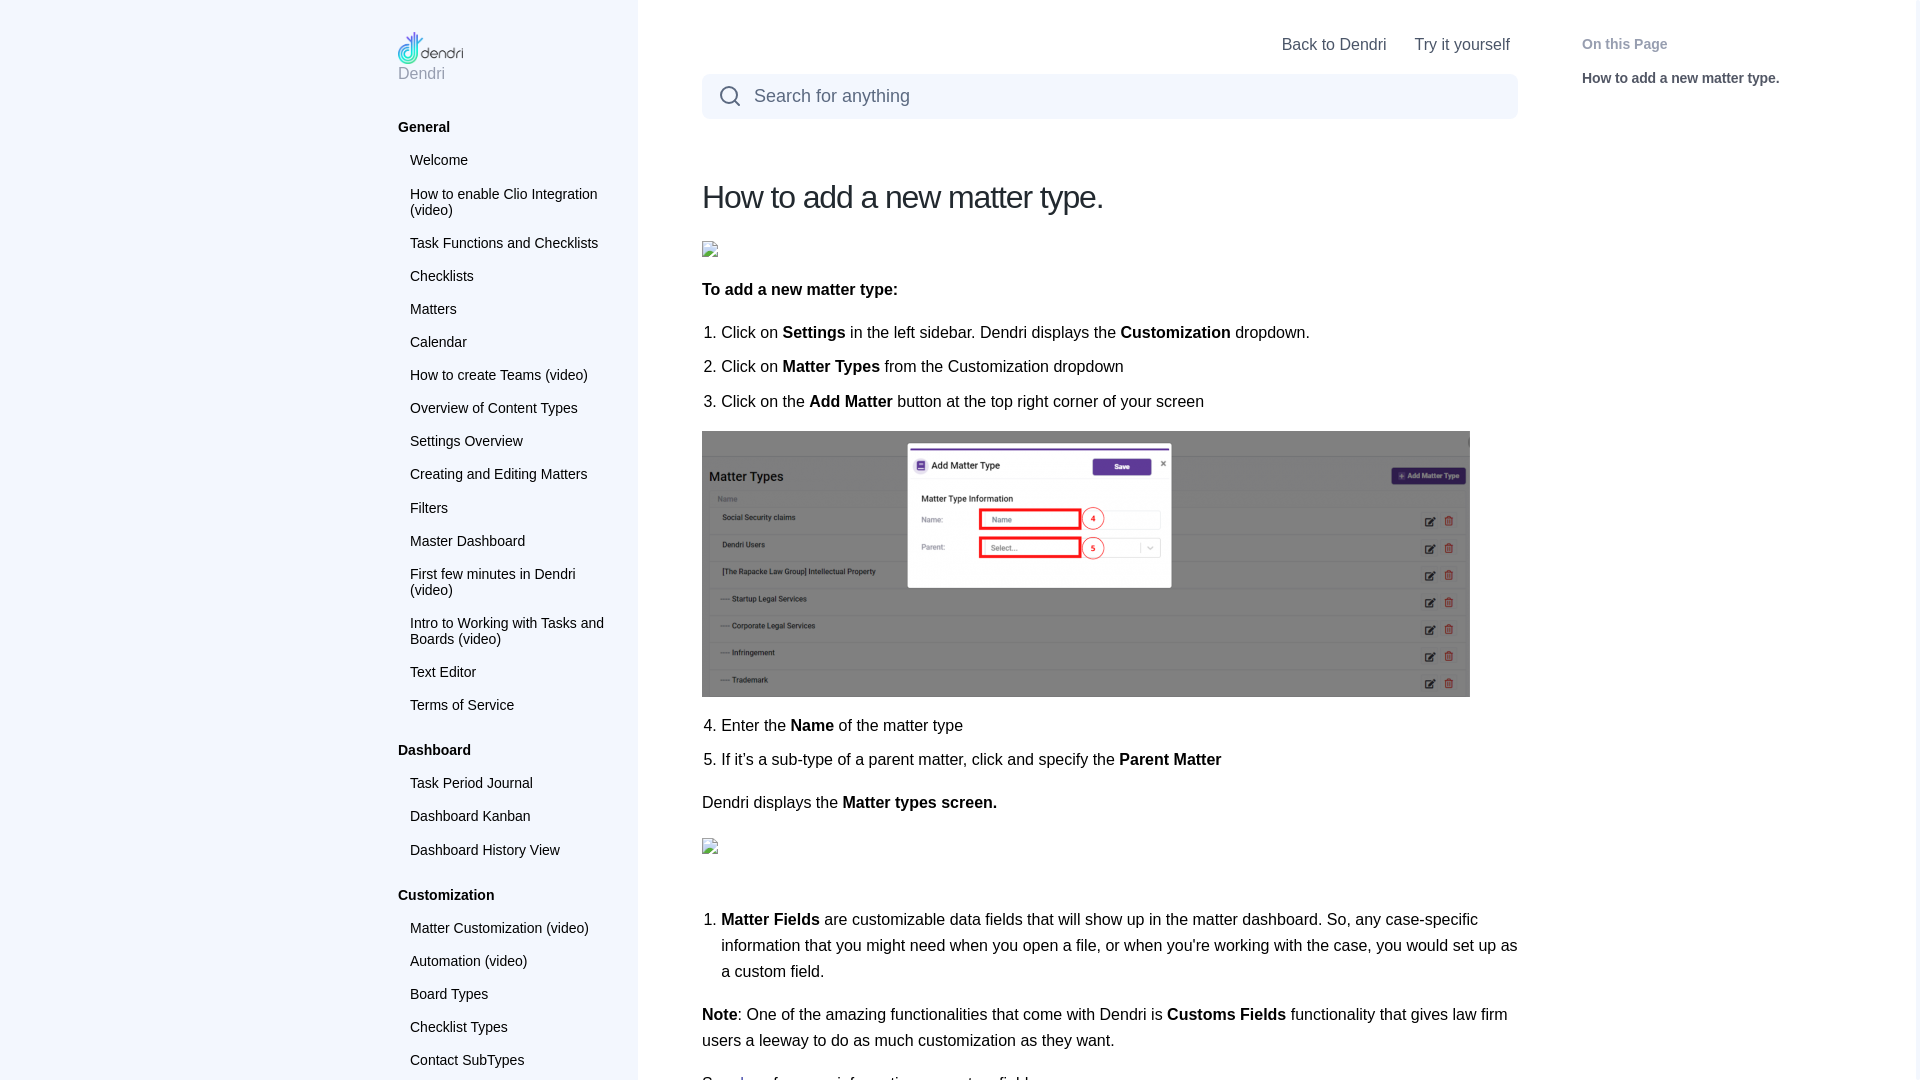 The height and width of the screenshot is (1080, 1920). What do you see at coordinates (508, 408) in the screenshot?
I see `Overview of Content Types` at bounding box center [508, 408].